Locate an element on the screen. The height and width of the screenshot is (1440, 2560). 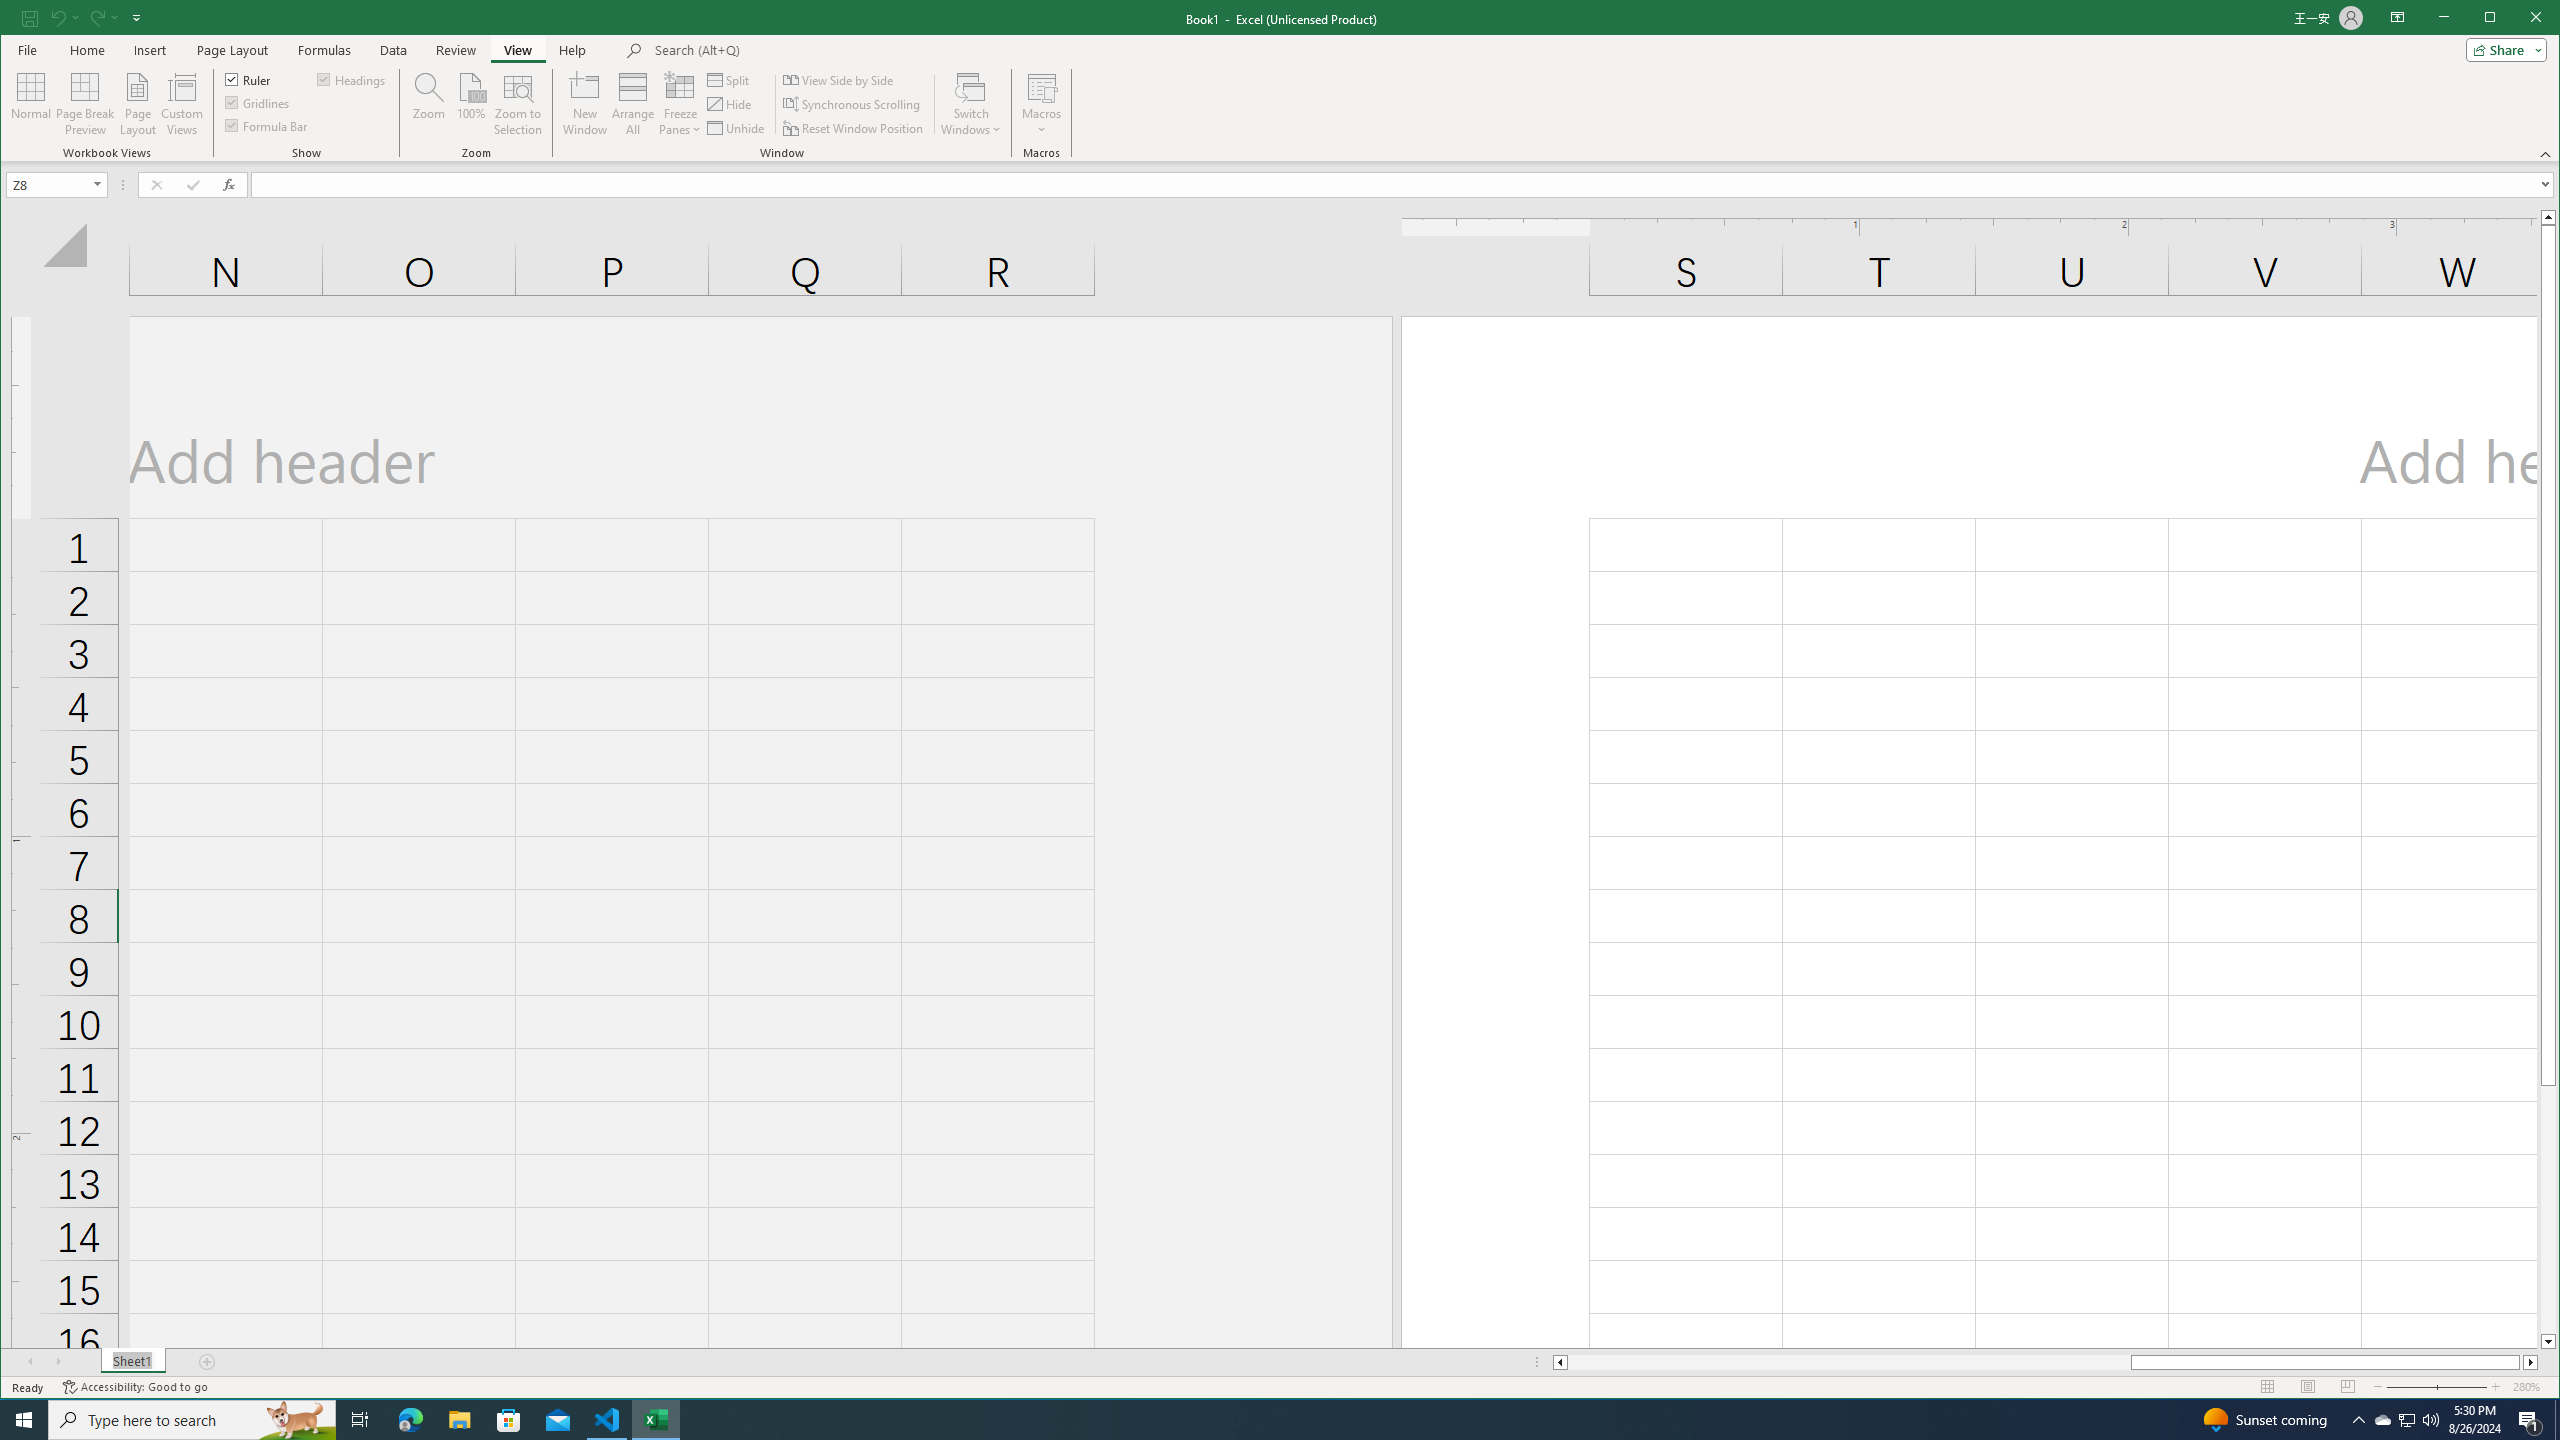
Sheet1 is located at coordinates (132, 1362).